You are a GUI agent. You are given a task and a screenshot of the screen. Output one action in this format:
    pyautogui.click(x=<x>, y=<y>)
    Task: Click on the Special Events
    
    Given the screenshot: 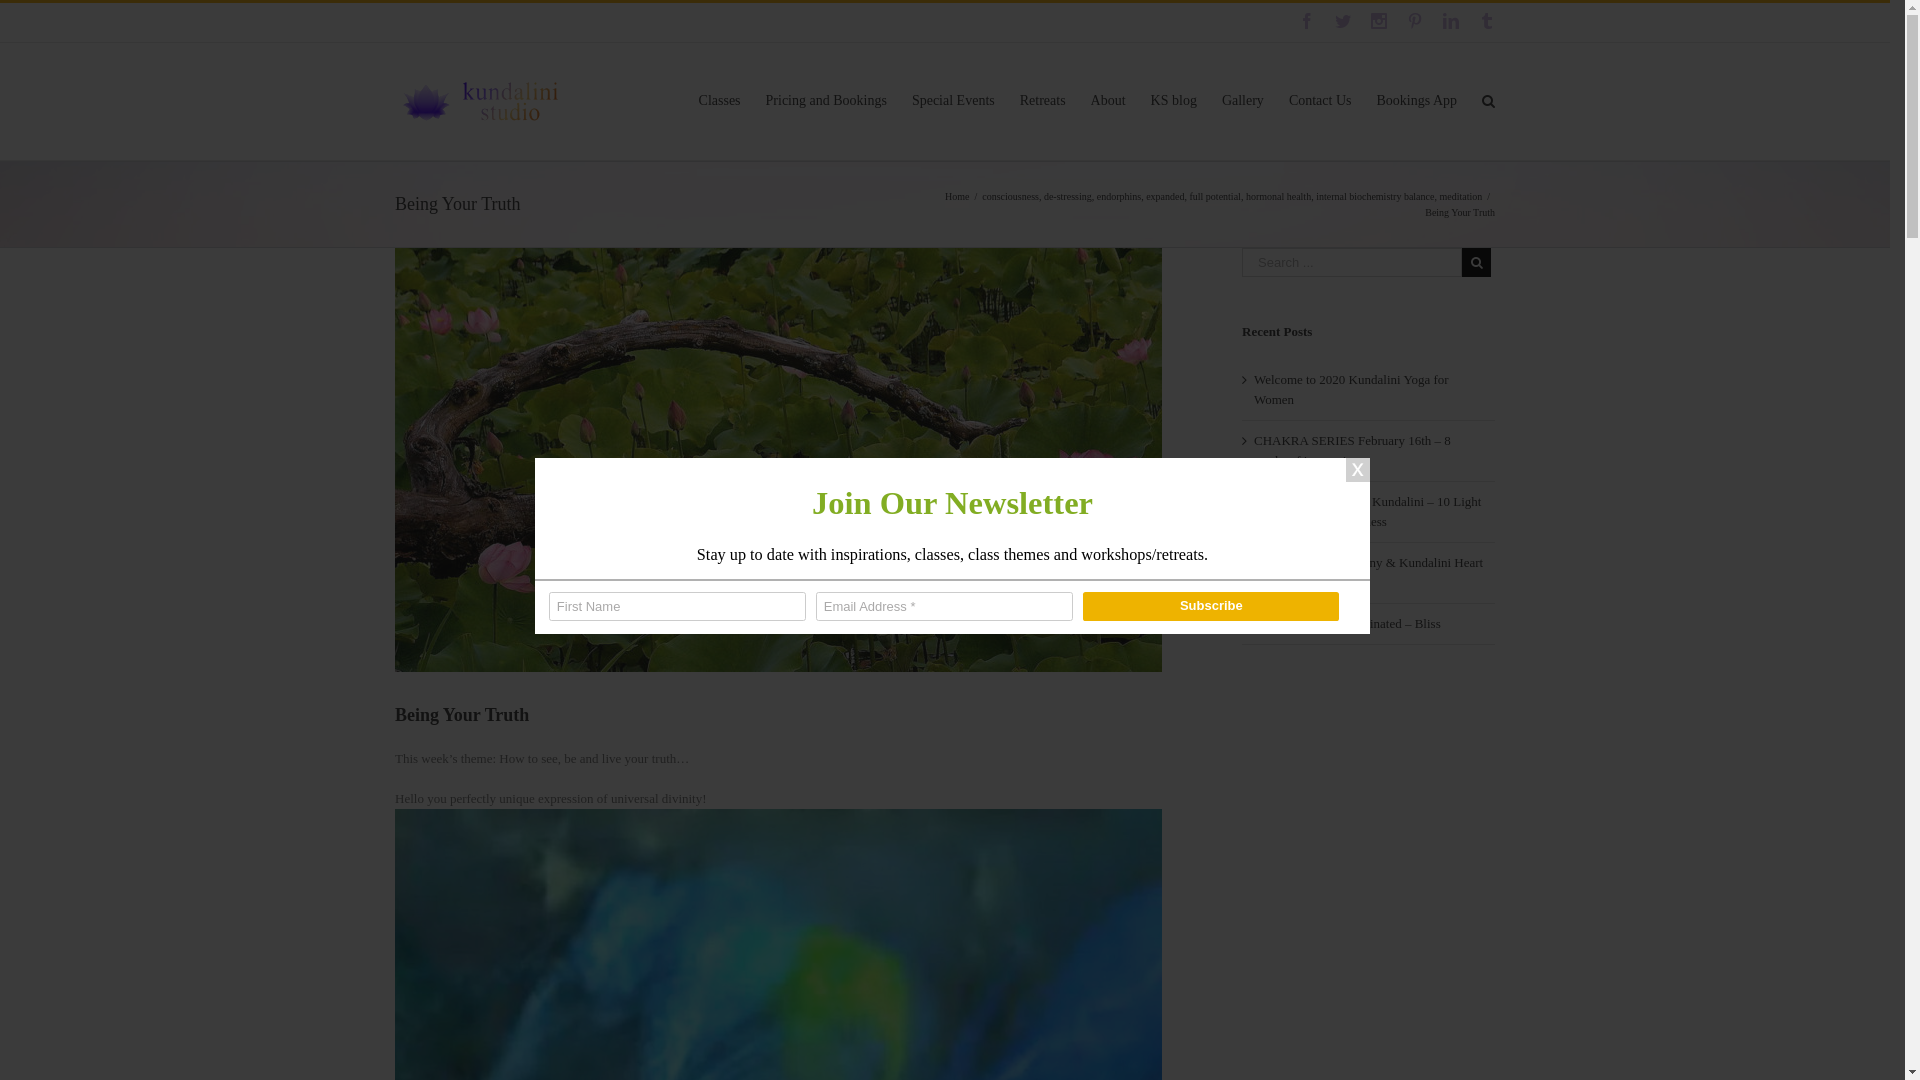 What is the action you would take?
    pyautogui.click(x=953, y=100)
    